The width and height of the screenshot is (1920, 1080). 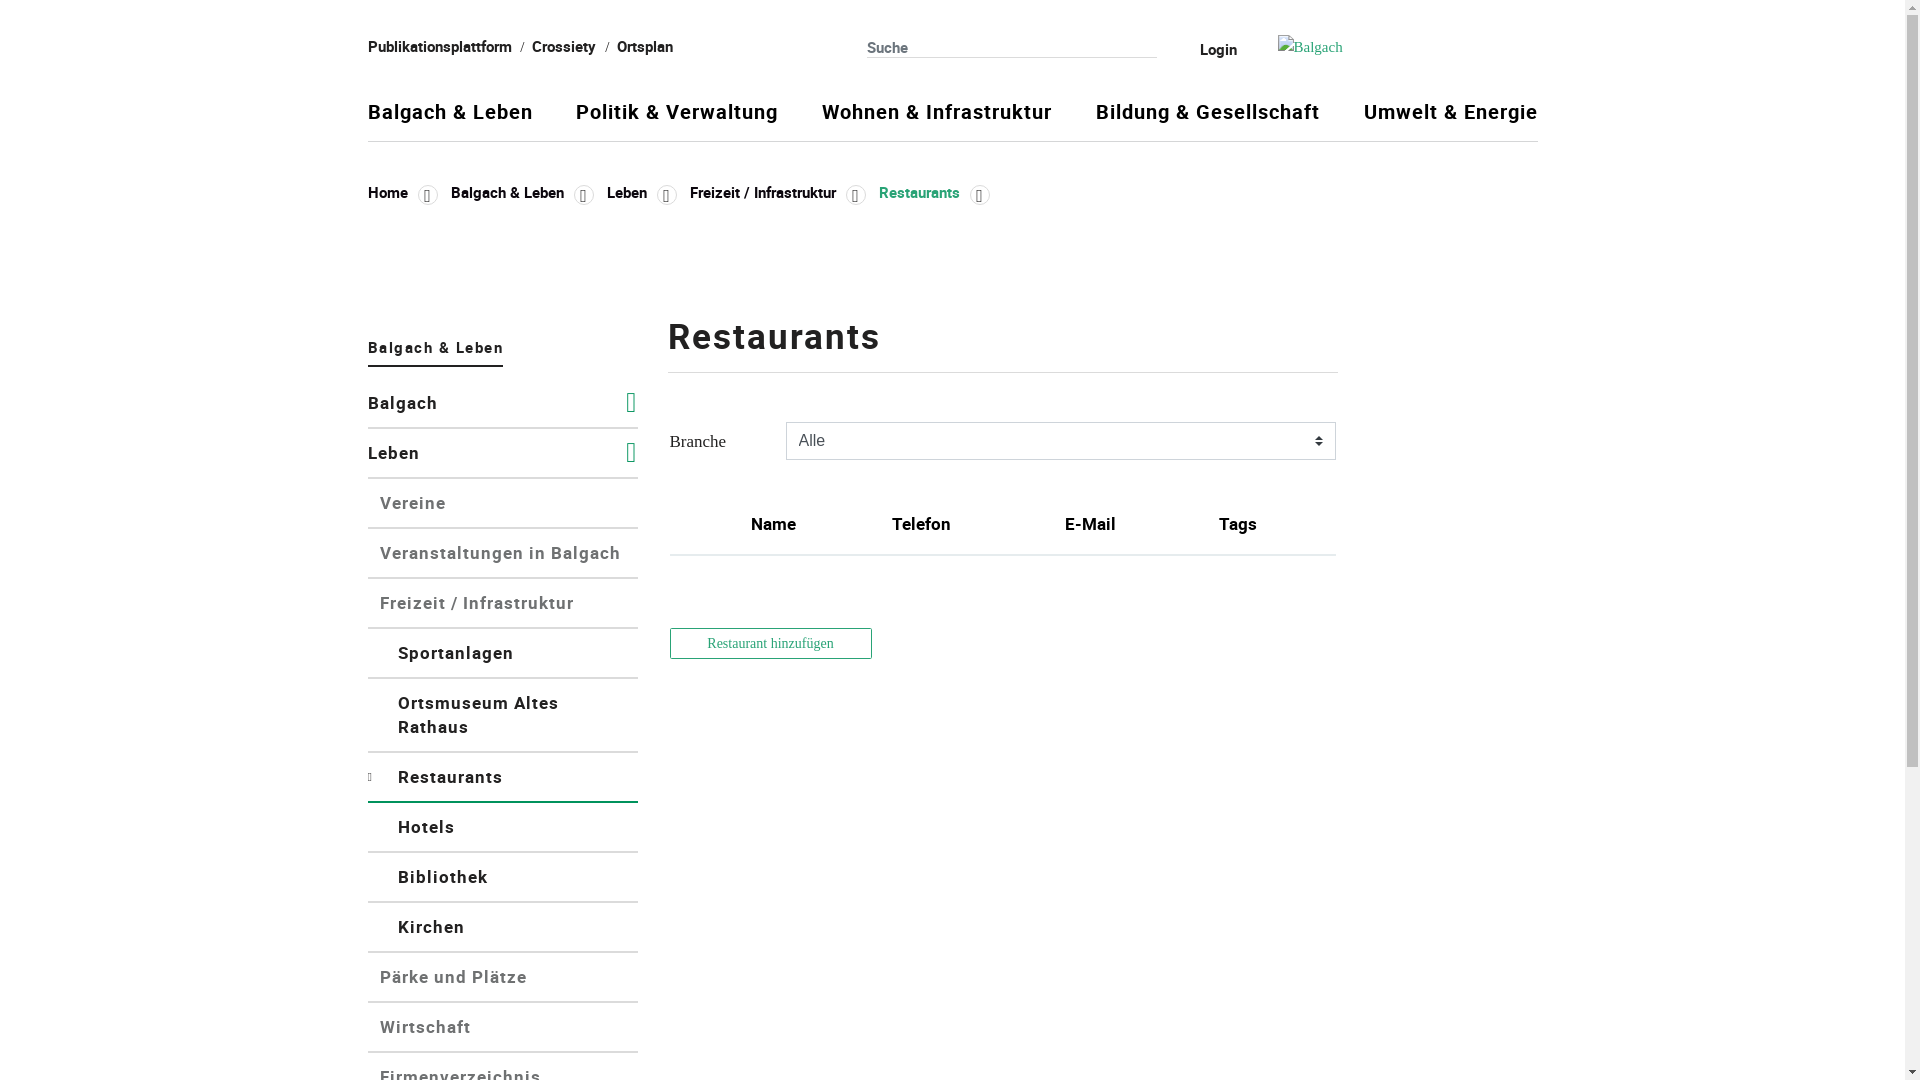 What do you see at coordinates (778, 192) in the screenshot?
I see `Freizeit / Infrastruktur` at bounding box center [778, 192].